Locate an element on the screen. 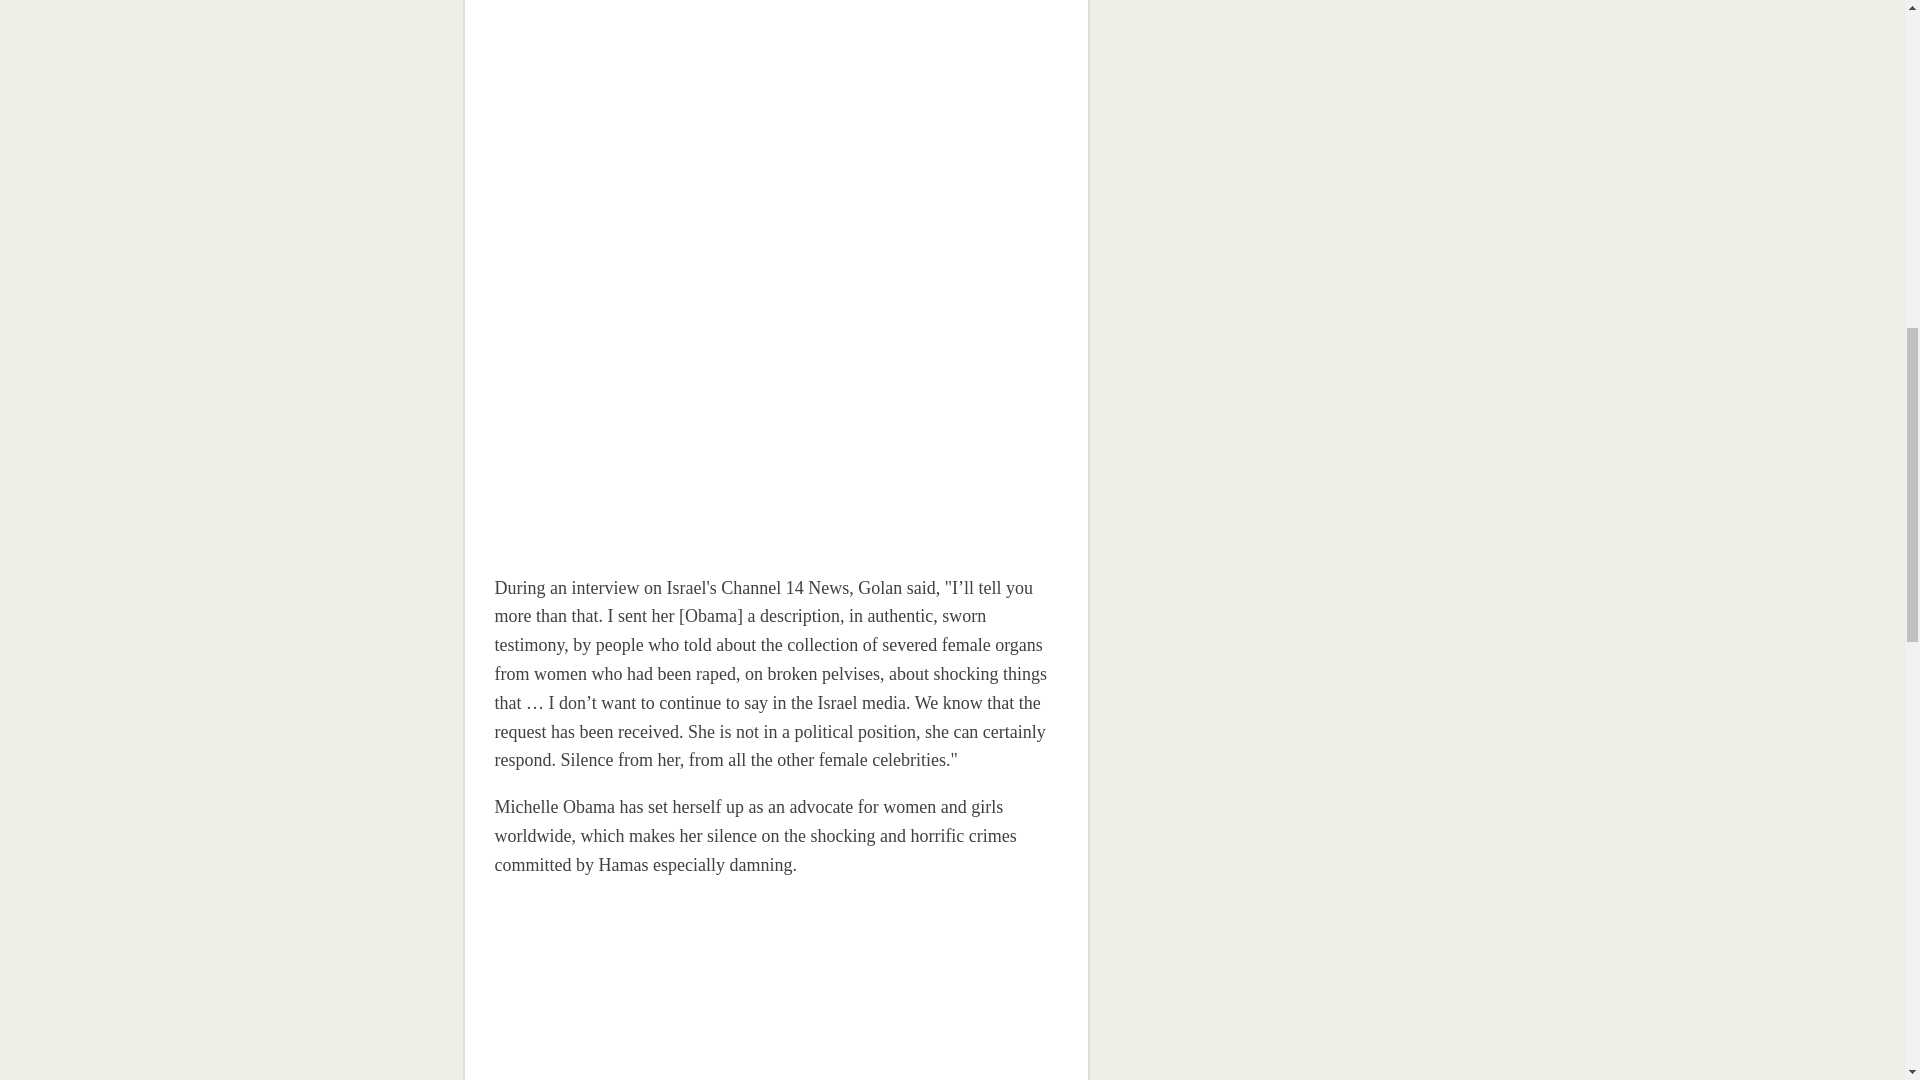 This screenshot has width=1920, height=1080. Advertisement is located at coordinates (1259, 262).